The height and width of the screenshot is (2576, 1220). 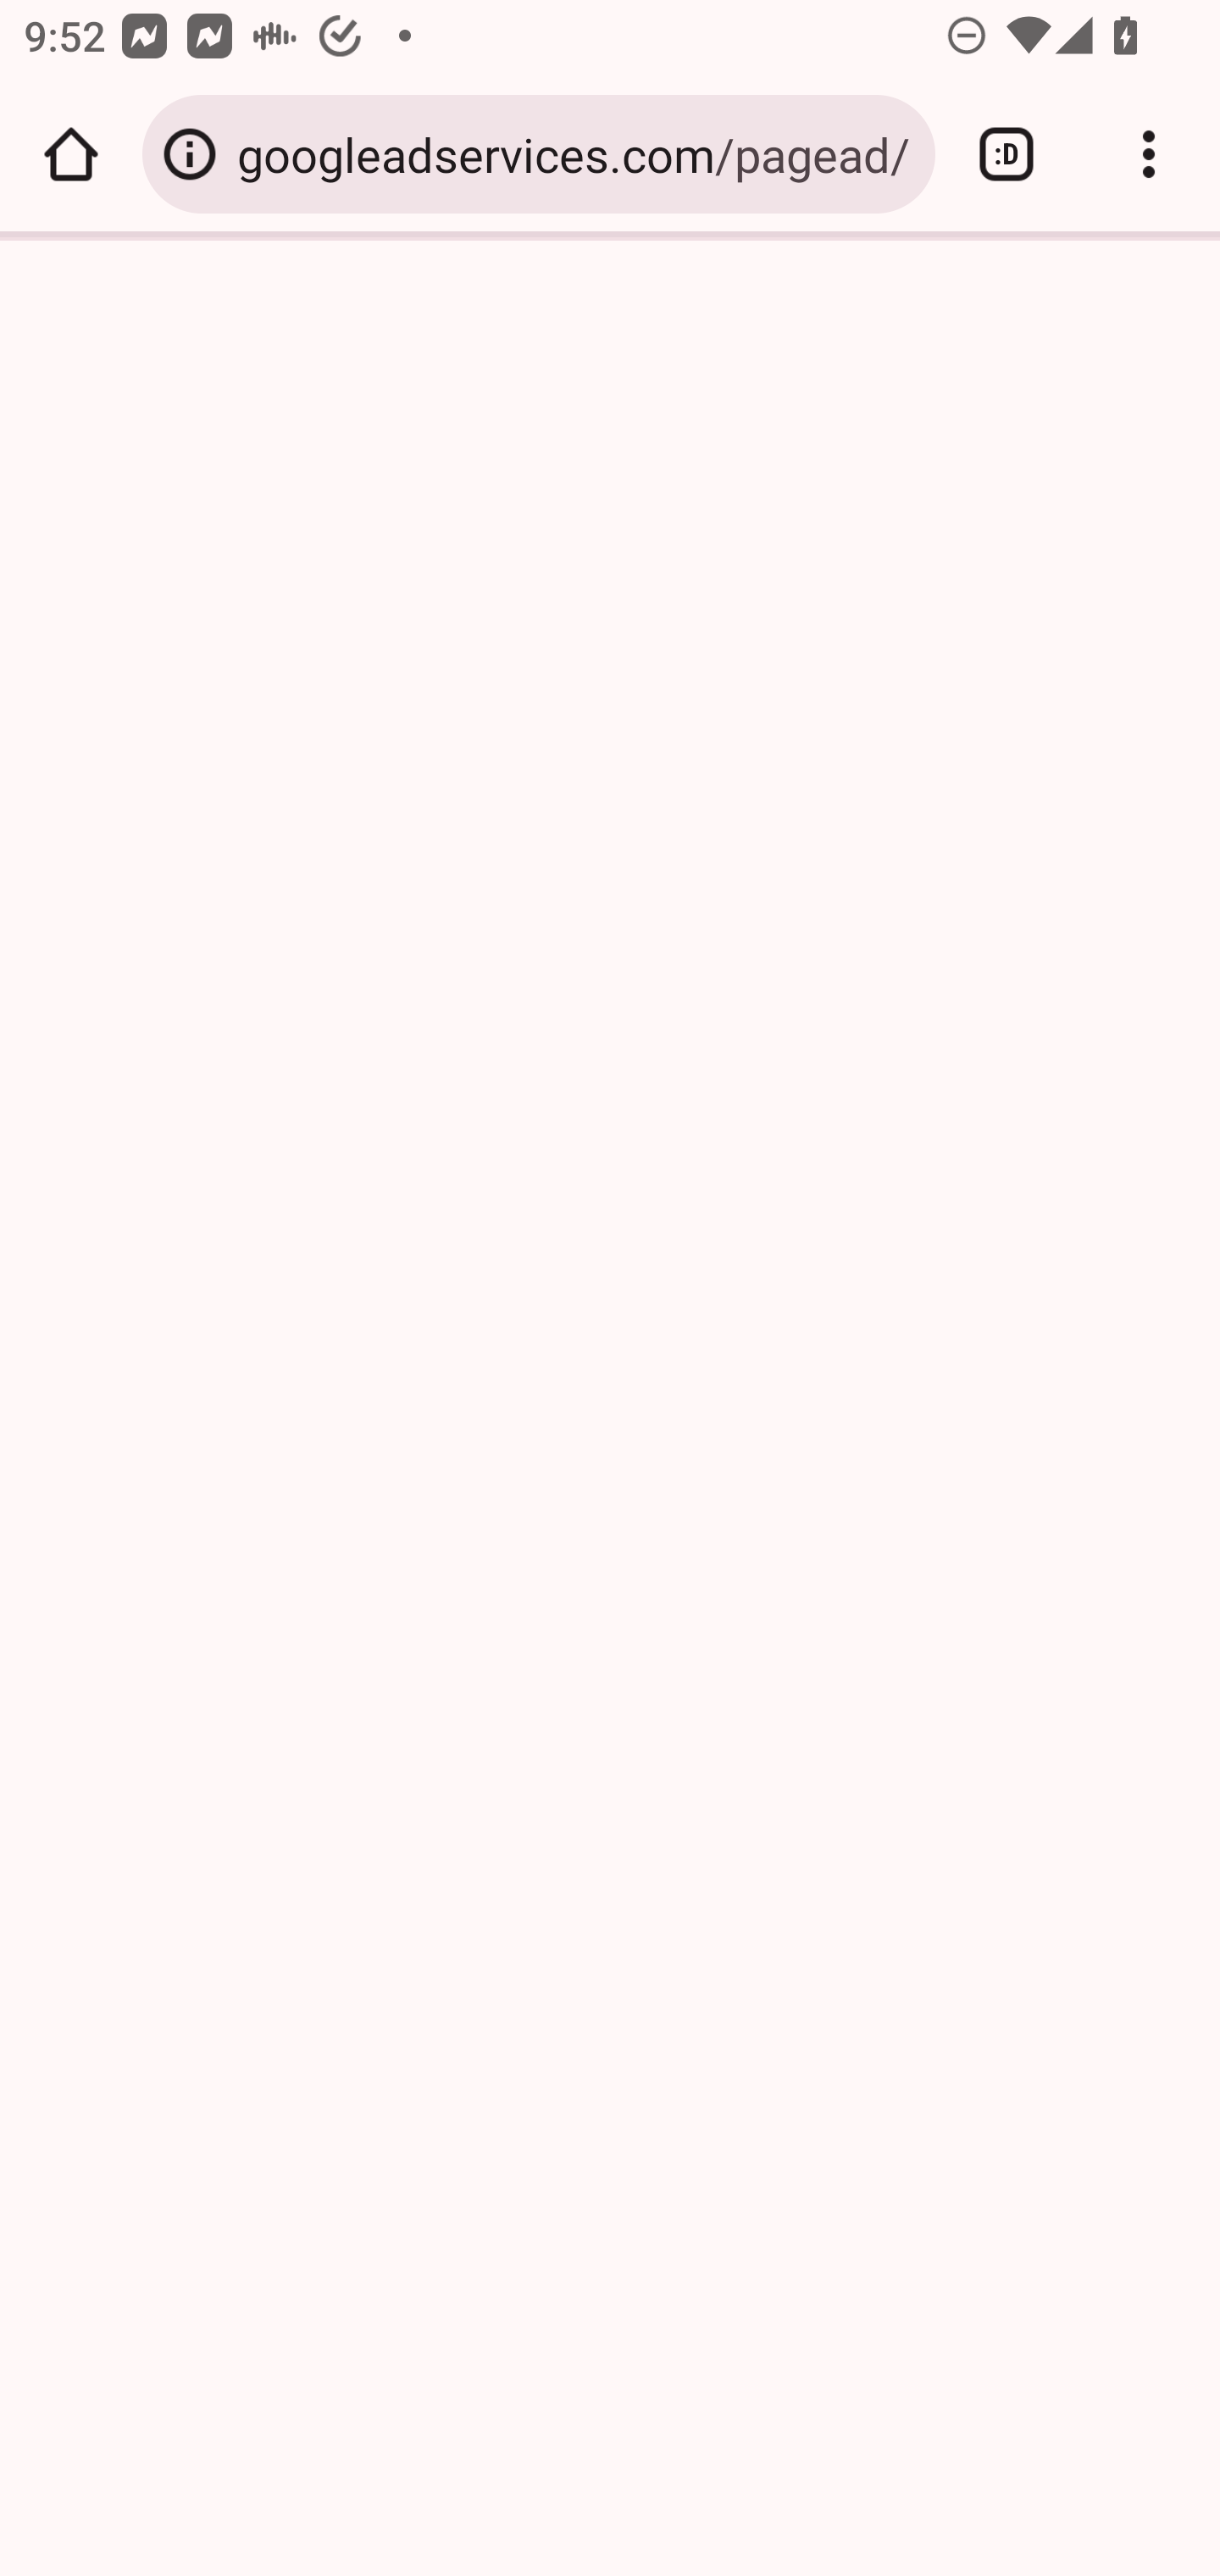 I want to click on Customize and control Google Chrome, so click(x=1149, y=154).